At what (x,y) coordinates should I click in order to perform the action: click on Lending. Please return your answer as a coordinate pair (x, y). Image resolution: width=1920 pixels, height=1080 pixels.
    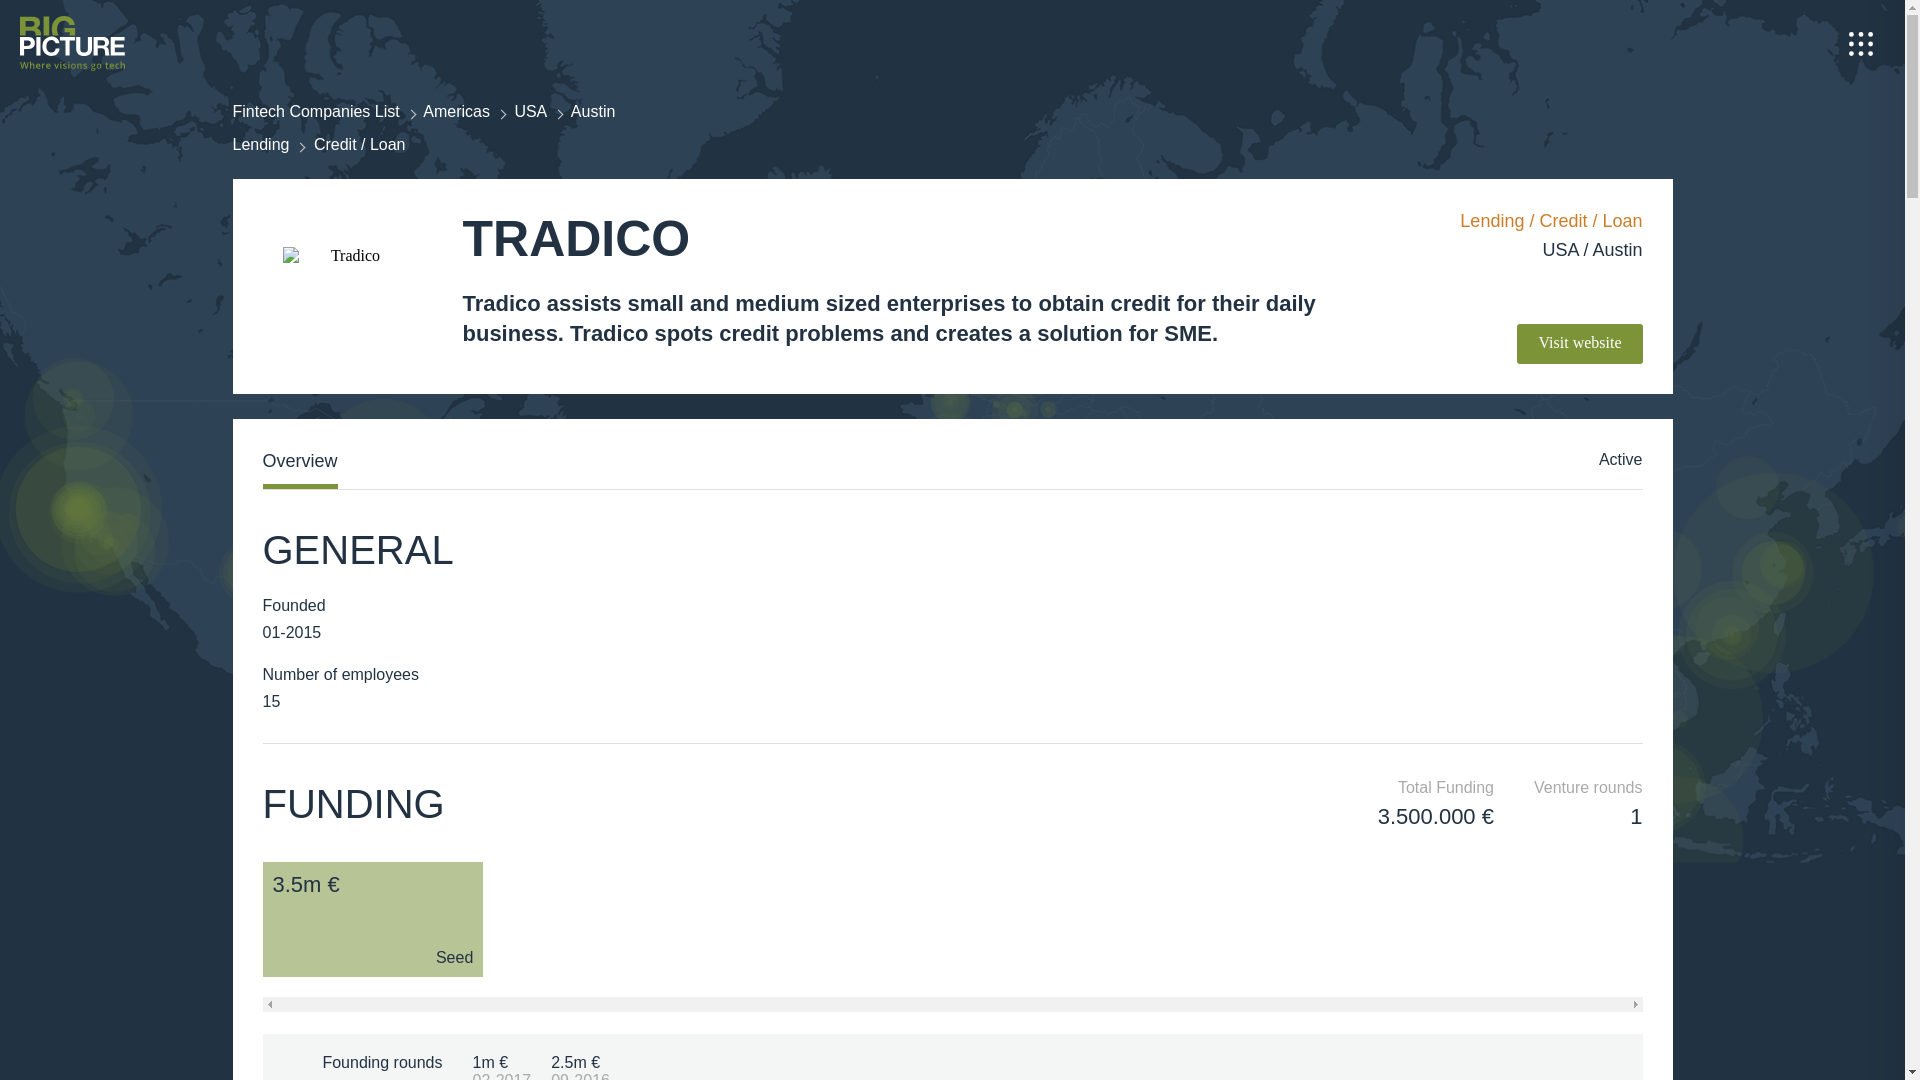
    Looking at the image, I should click on (260, 144).